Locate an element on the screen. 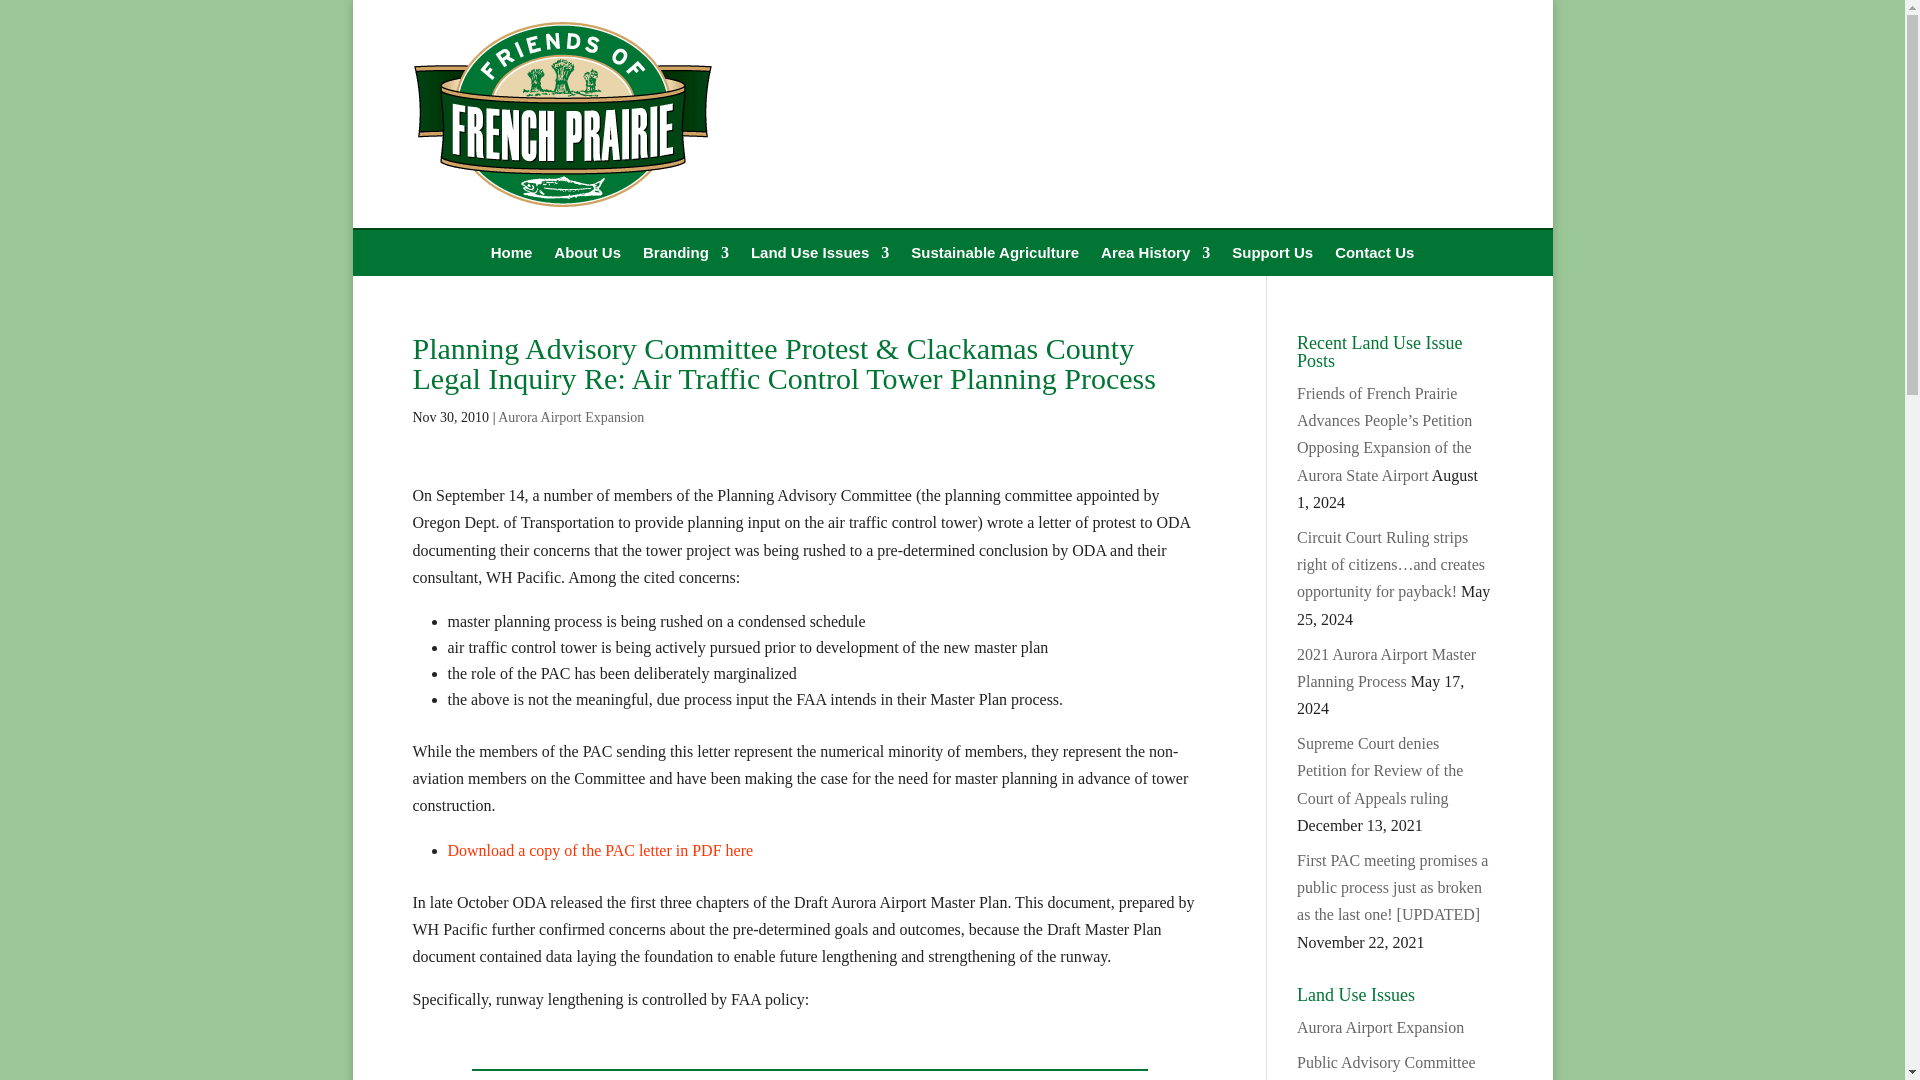 This screenshot has height=1080, width=1920. Home is located at coordinates (512, 256).